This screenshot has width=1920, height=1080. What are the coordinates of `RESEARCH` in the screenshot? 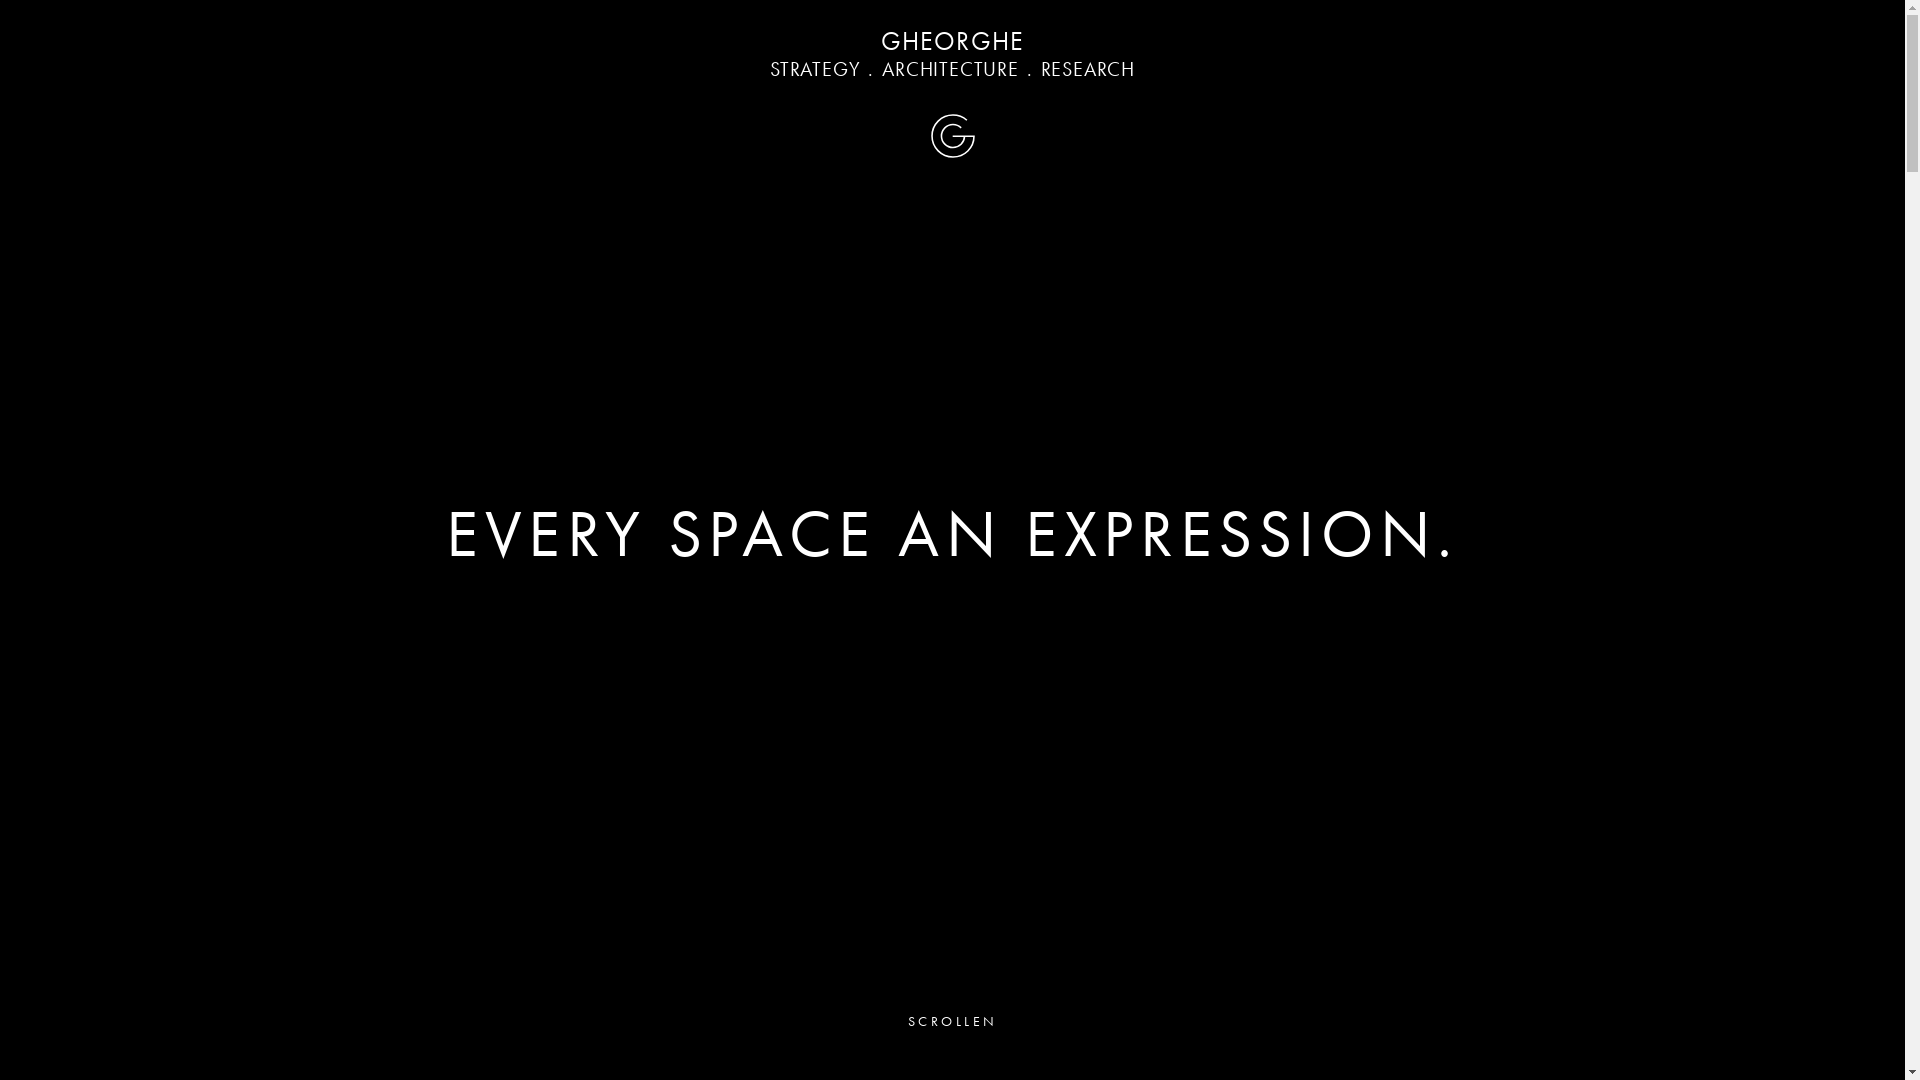 It's located at (1088, 69).